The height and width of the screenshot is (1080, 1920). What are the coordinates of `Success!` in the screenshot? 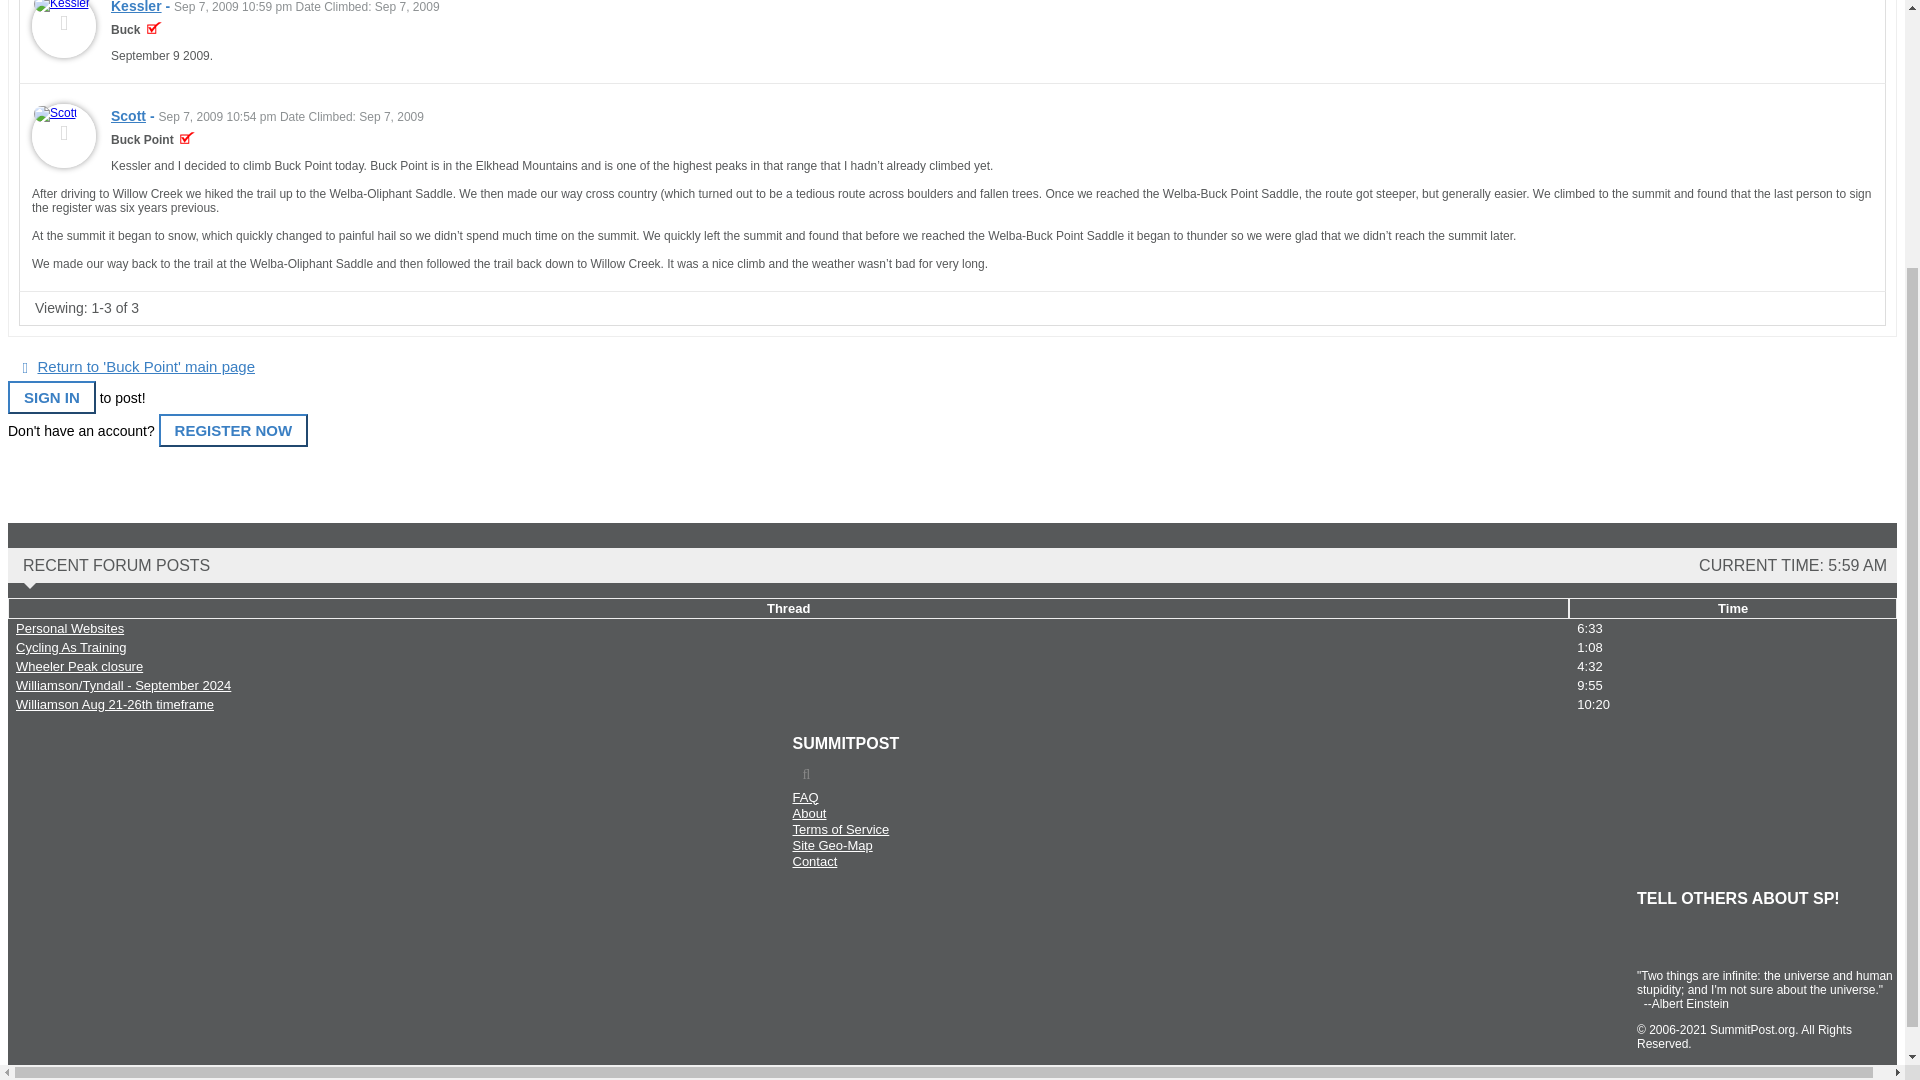 It's located at (188, 139).